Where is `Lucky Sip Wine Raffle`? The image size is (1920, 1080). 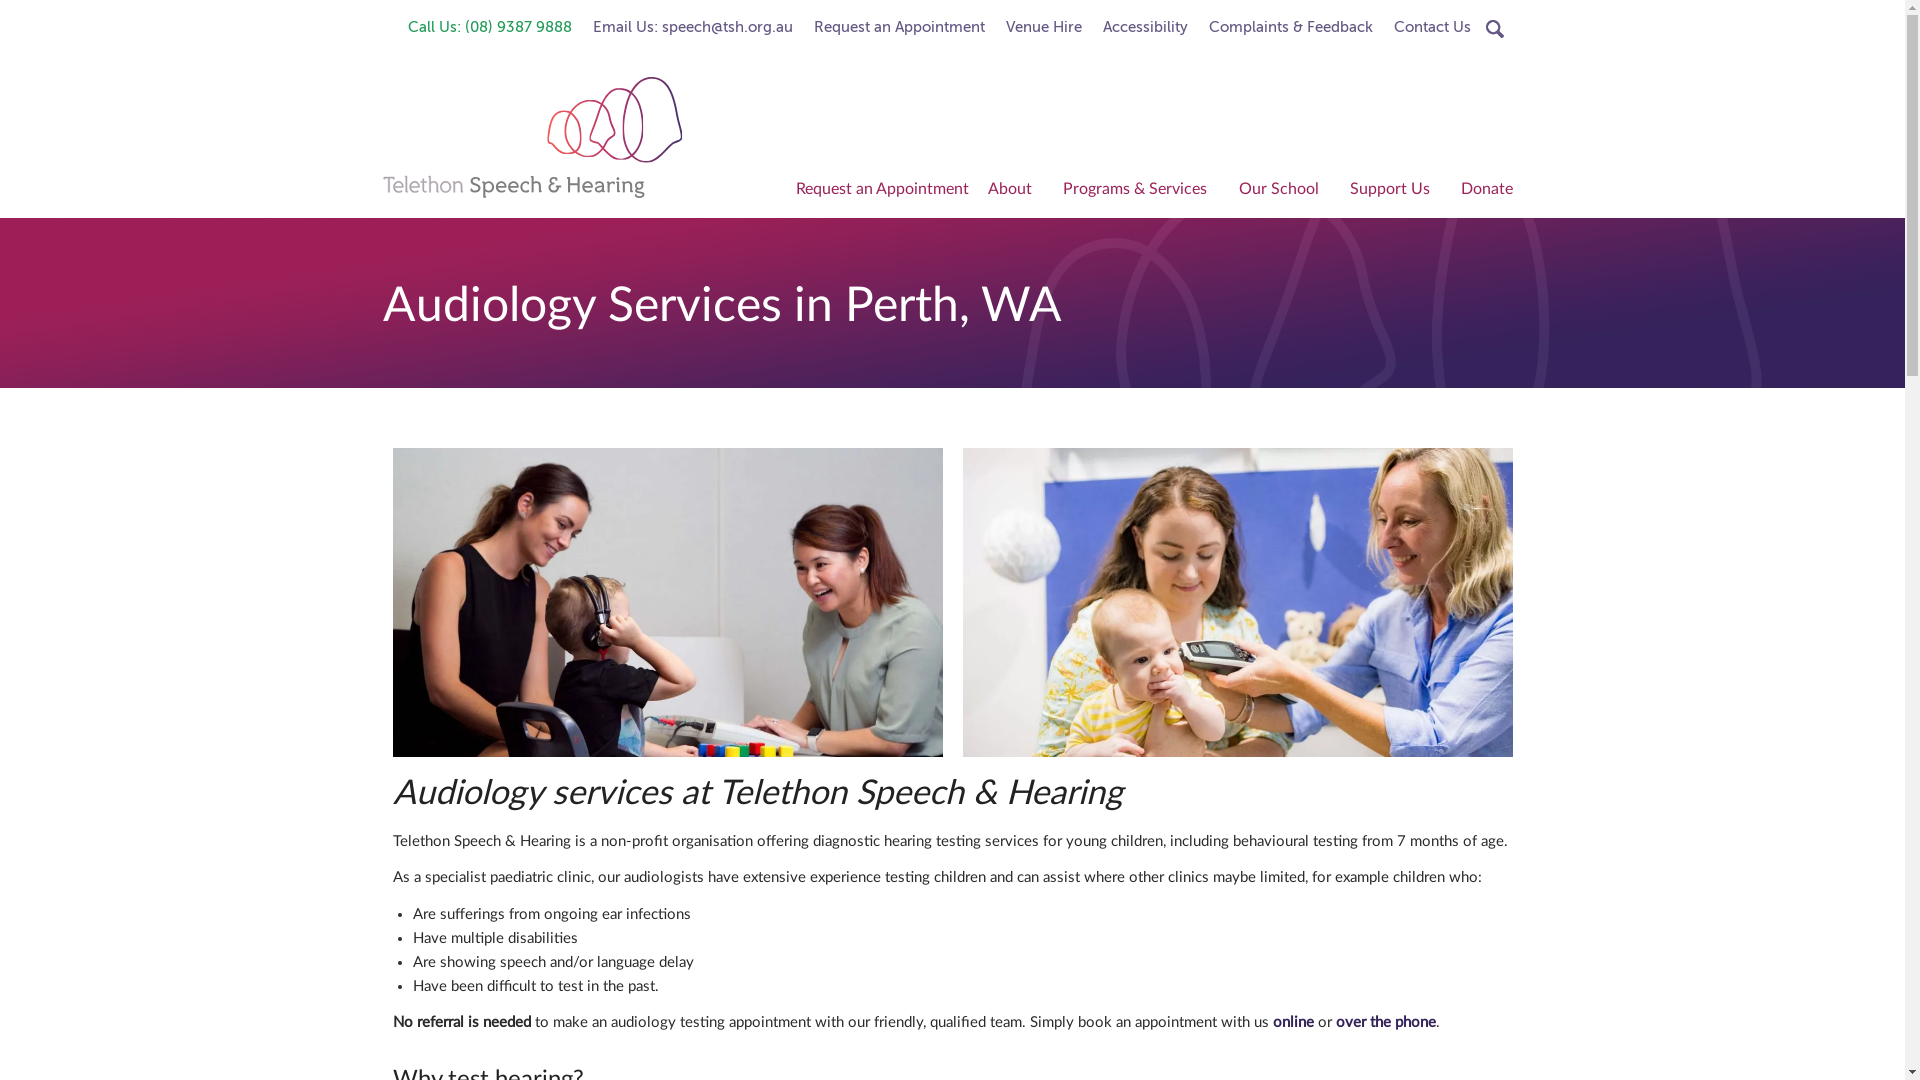 Lucky Sip Wine Raffle is located at coordinates (1396, 324).